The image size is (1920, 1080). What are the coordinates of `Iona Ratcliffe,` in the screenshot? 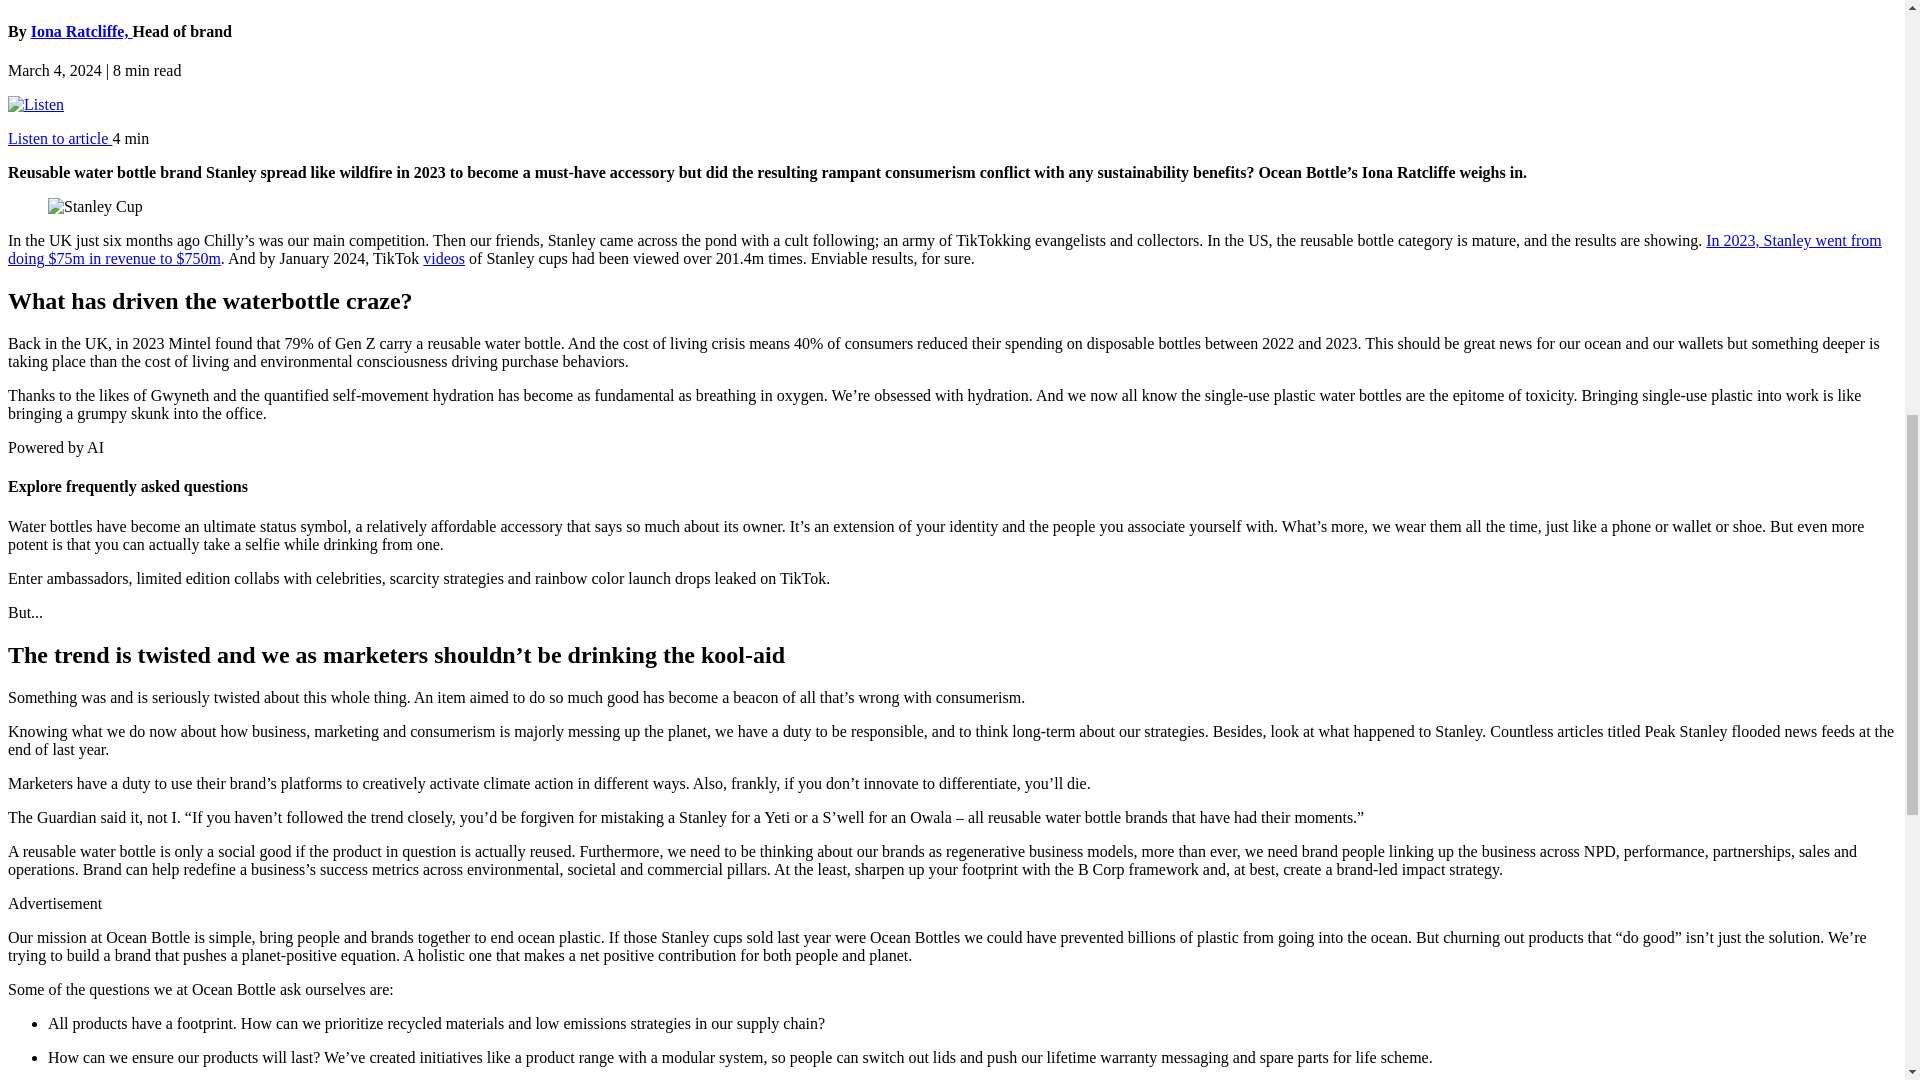 It's located at (81, 30).